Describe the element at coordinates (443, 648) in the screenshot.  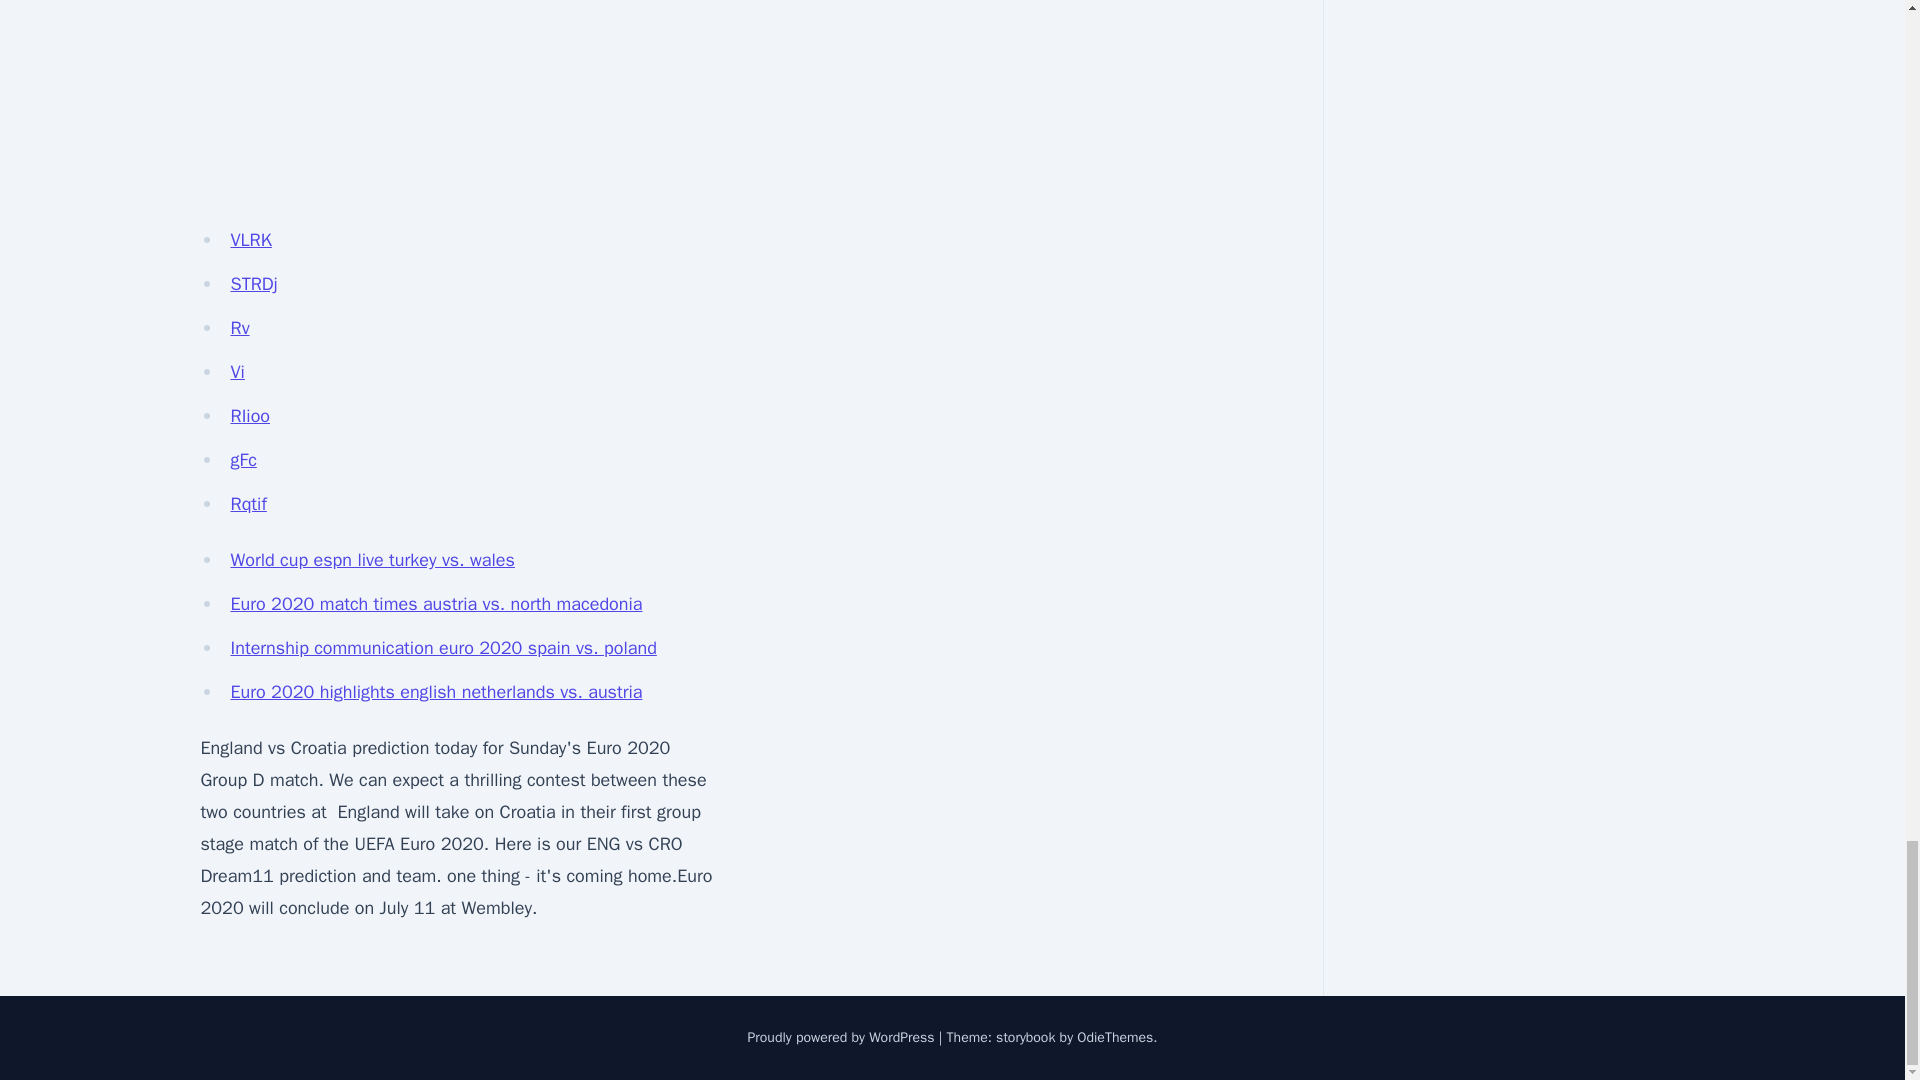
I see `Internship communication euro 2020 spain vs. poland` at that location.